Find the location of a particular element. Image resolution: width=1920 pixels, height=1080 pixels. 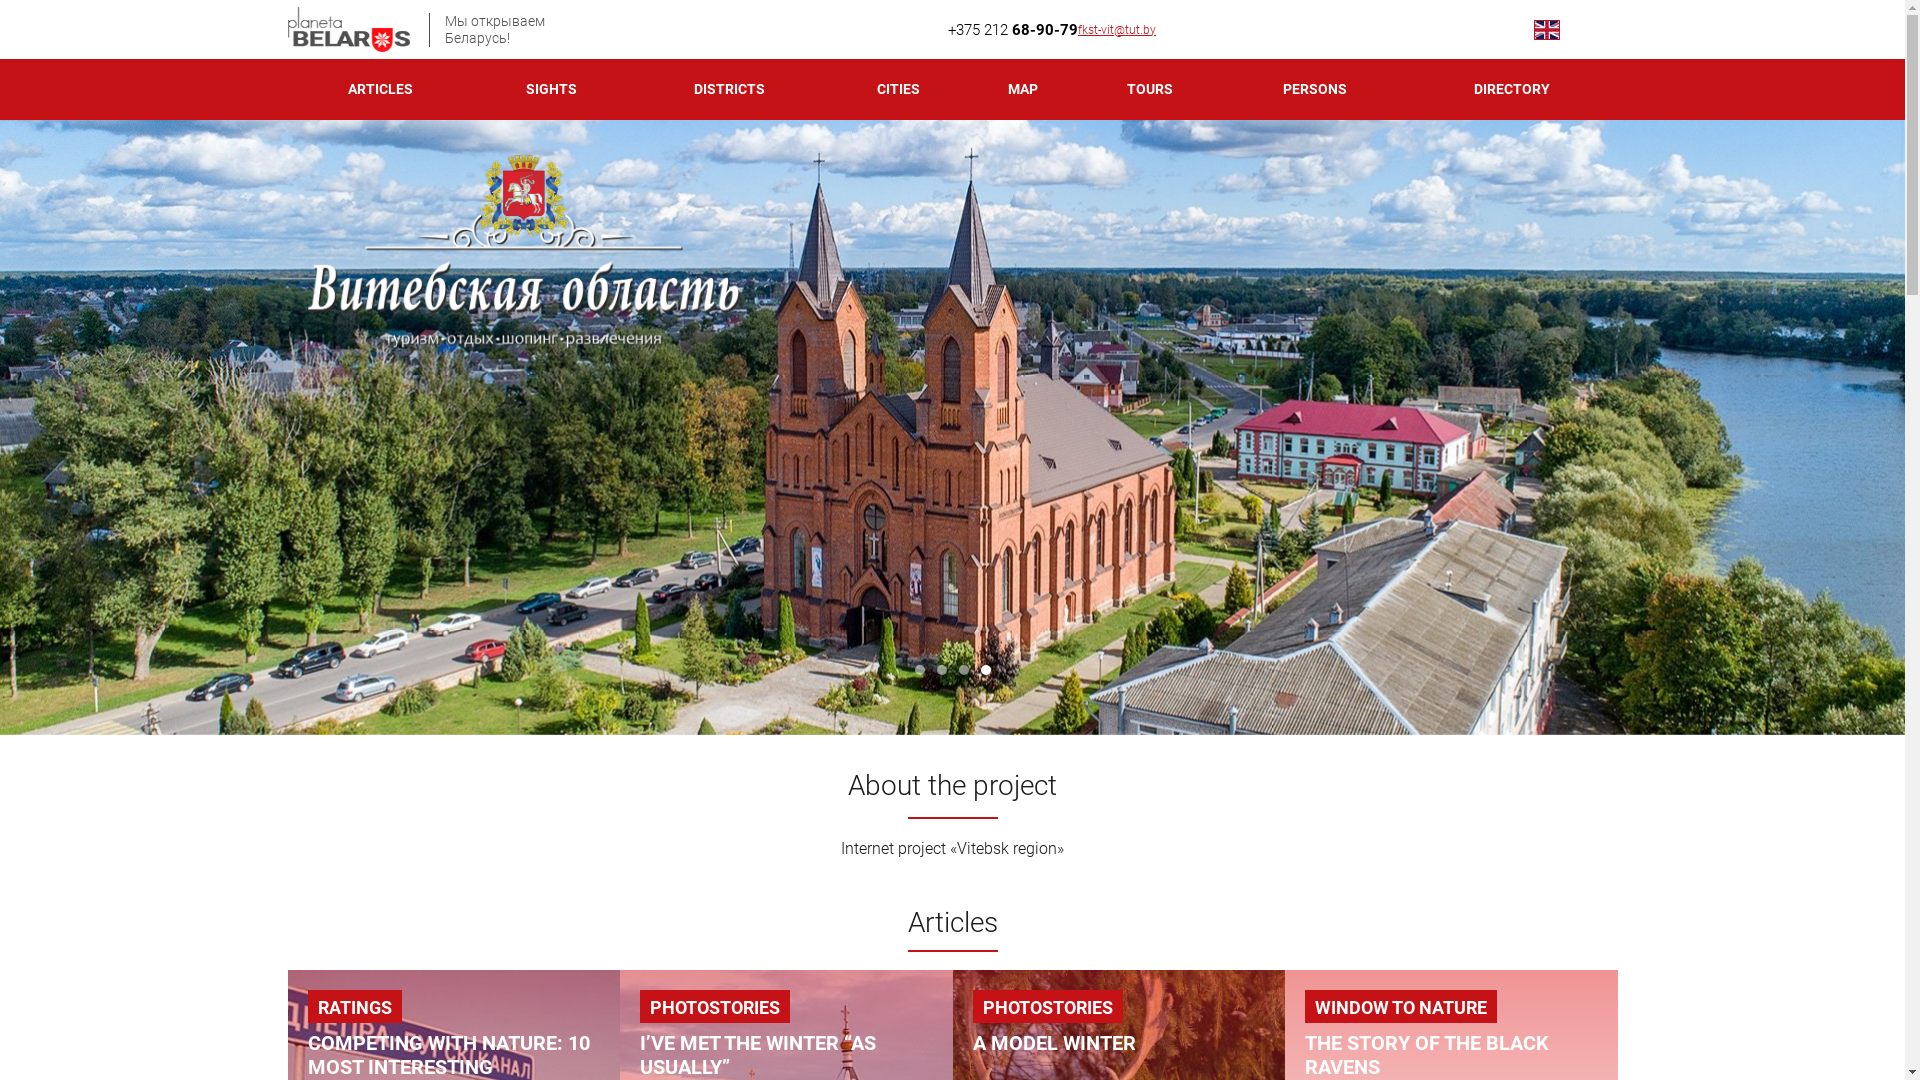

ARTICLES is located at coordinates (382, 90).